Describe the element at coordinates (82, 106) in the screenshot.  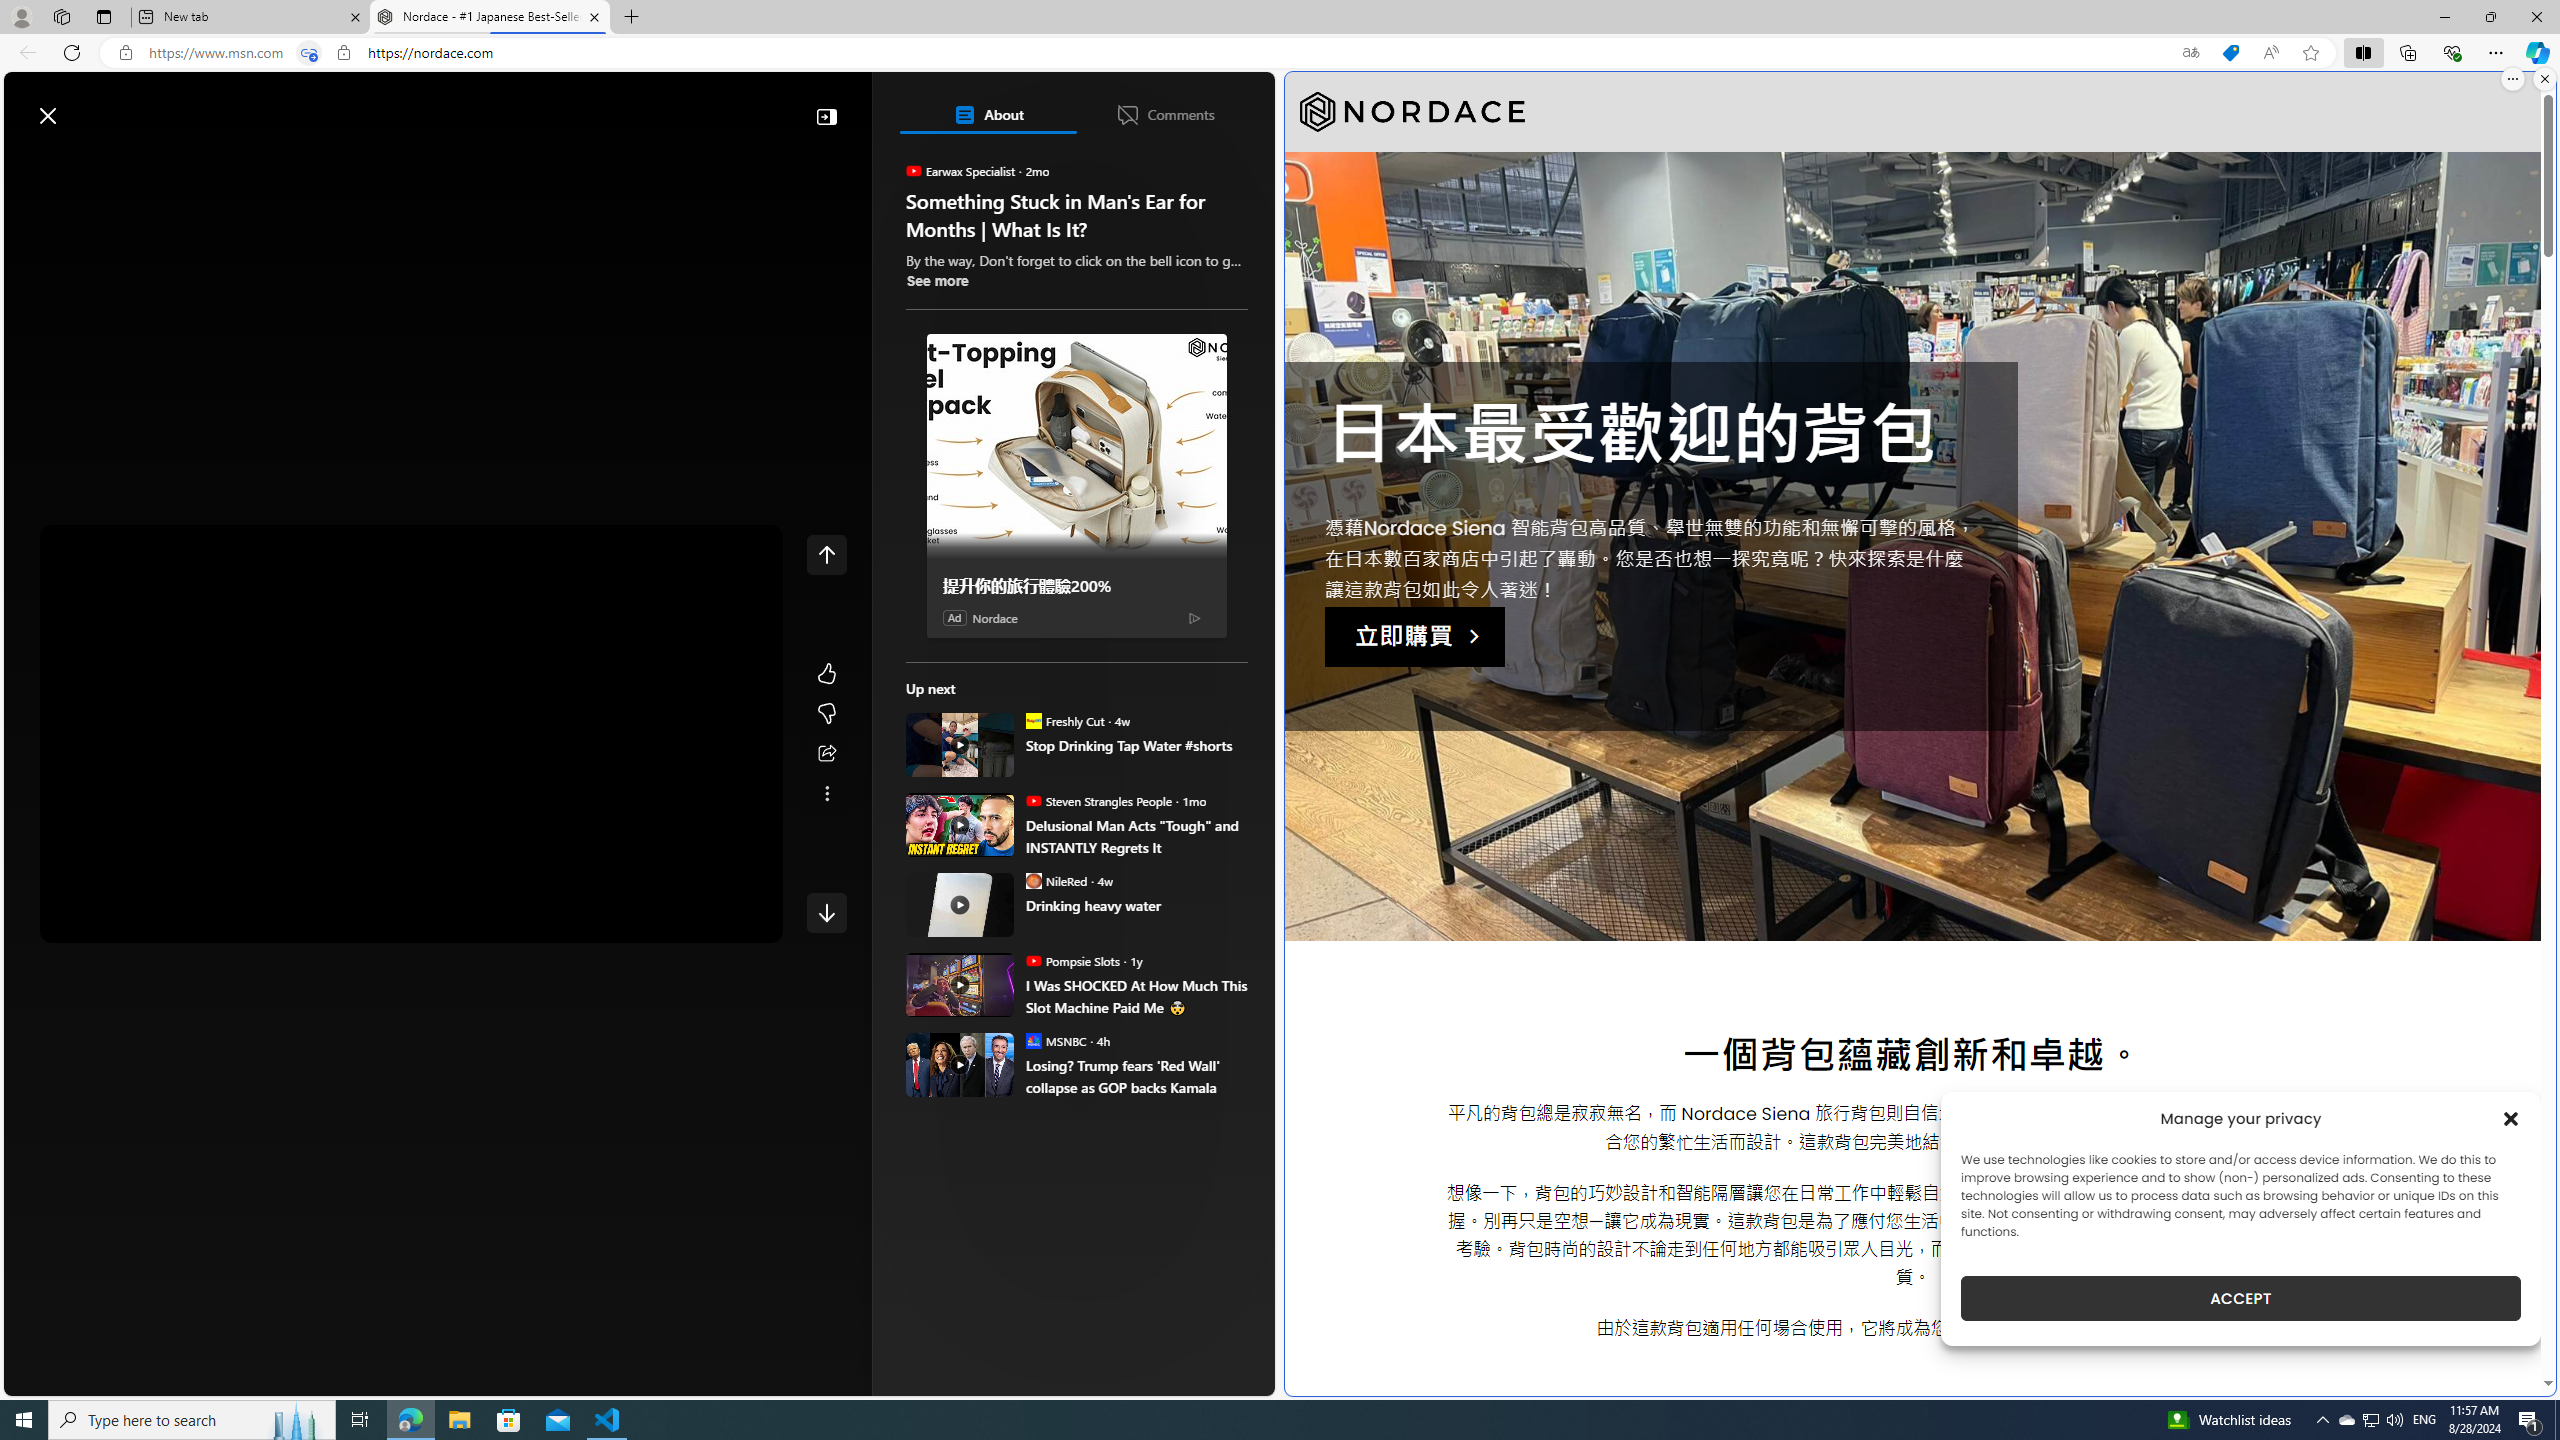
I see `Skip to footer` at that location.